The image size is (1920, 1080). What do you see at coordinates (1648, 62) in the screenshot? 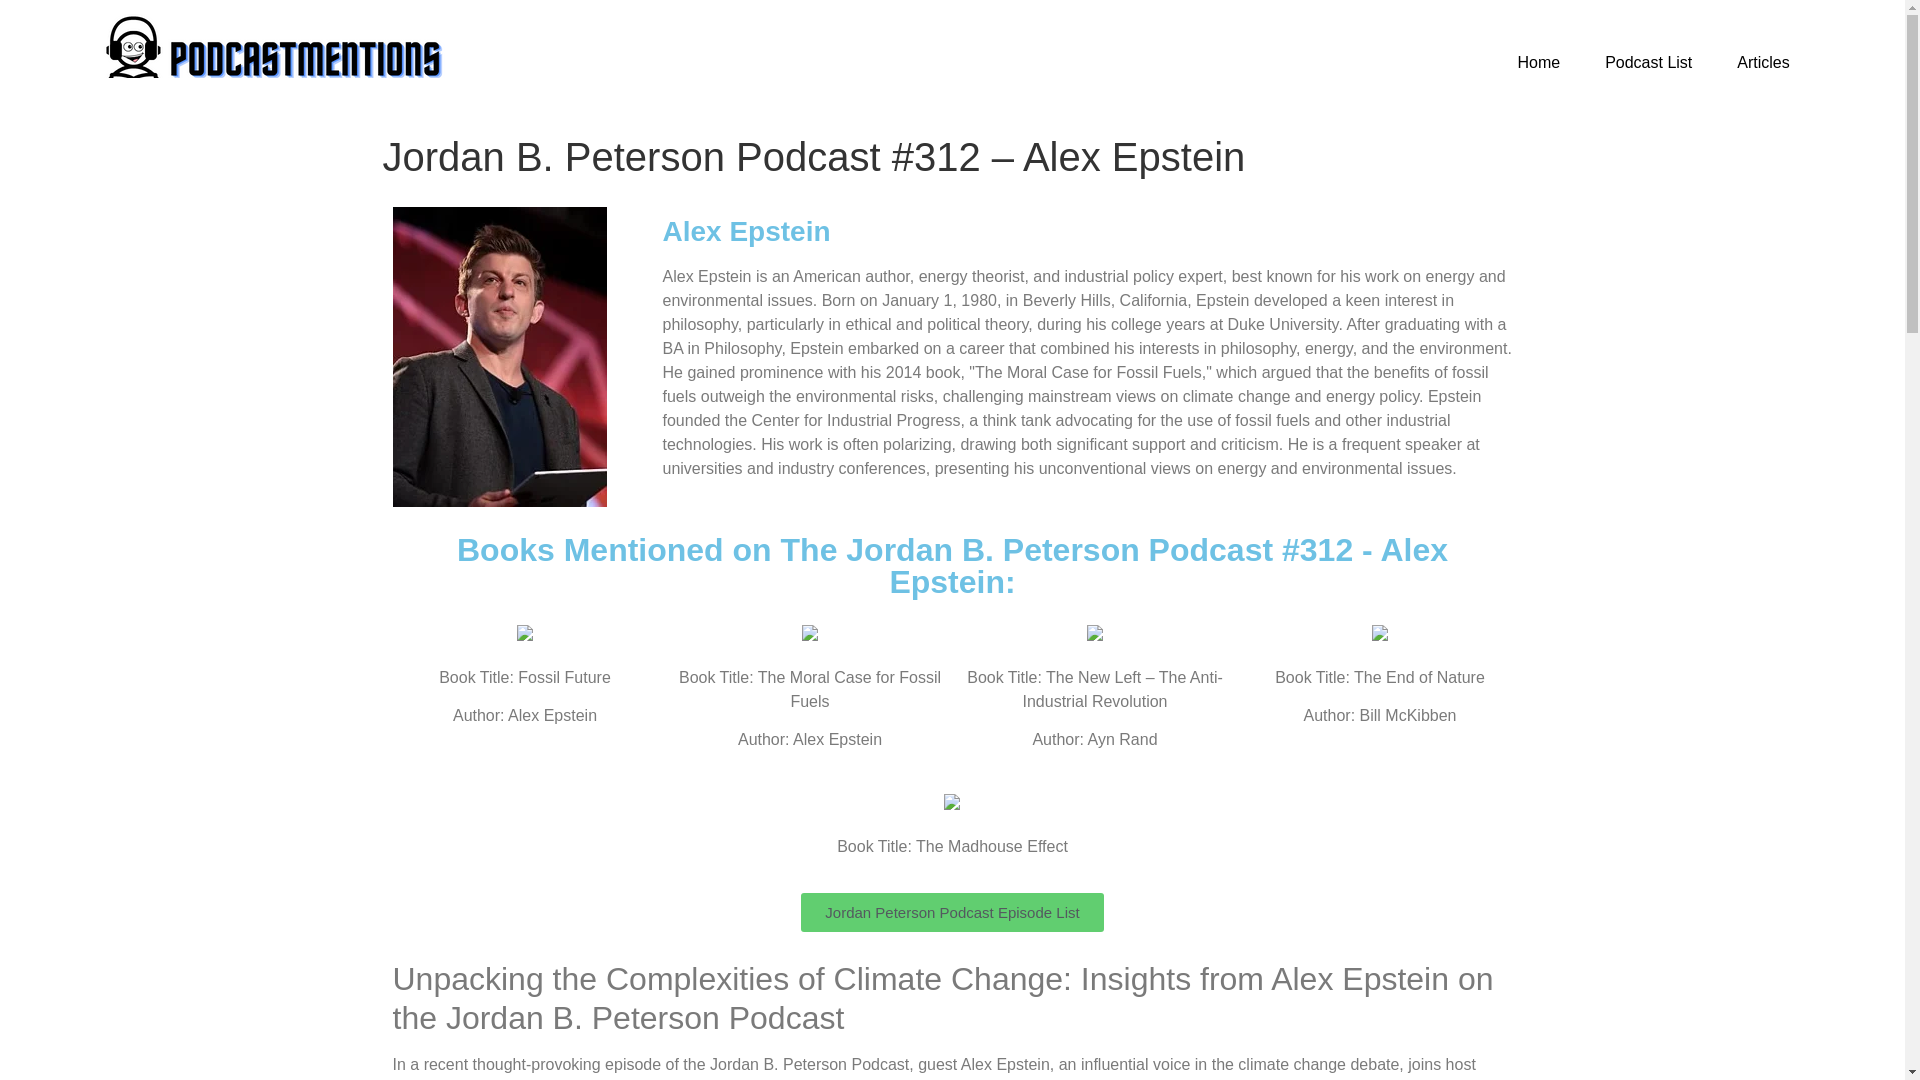
I see `Podcast List` at bounding box center [1648, 62].